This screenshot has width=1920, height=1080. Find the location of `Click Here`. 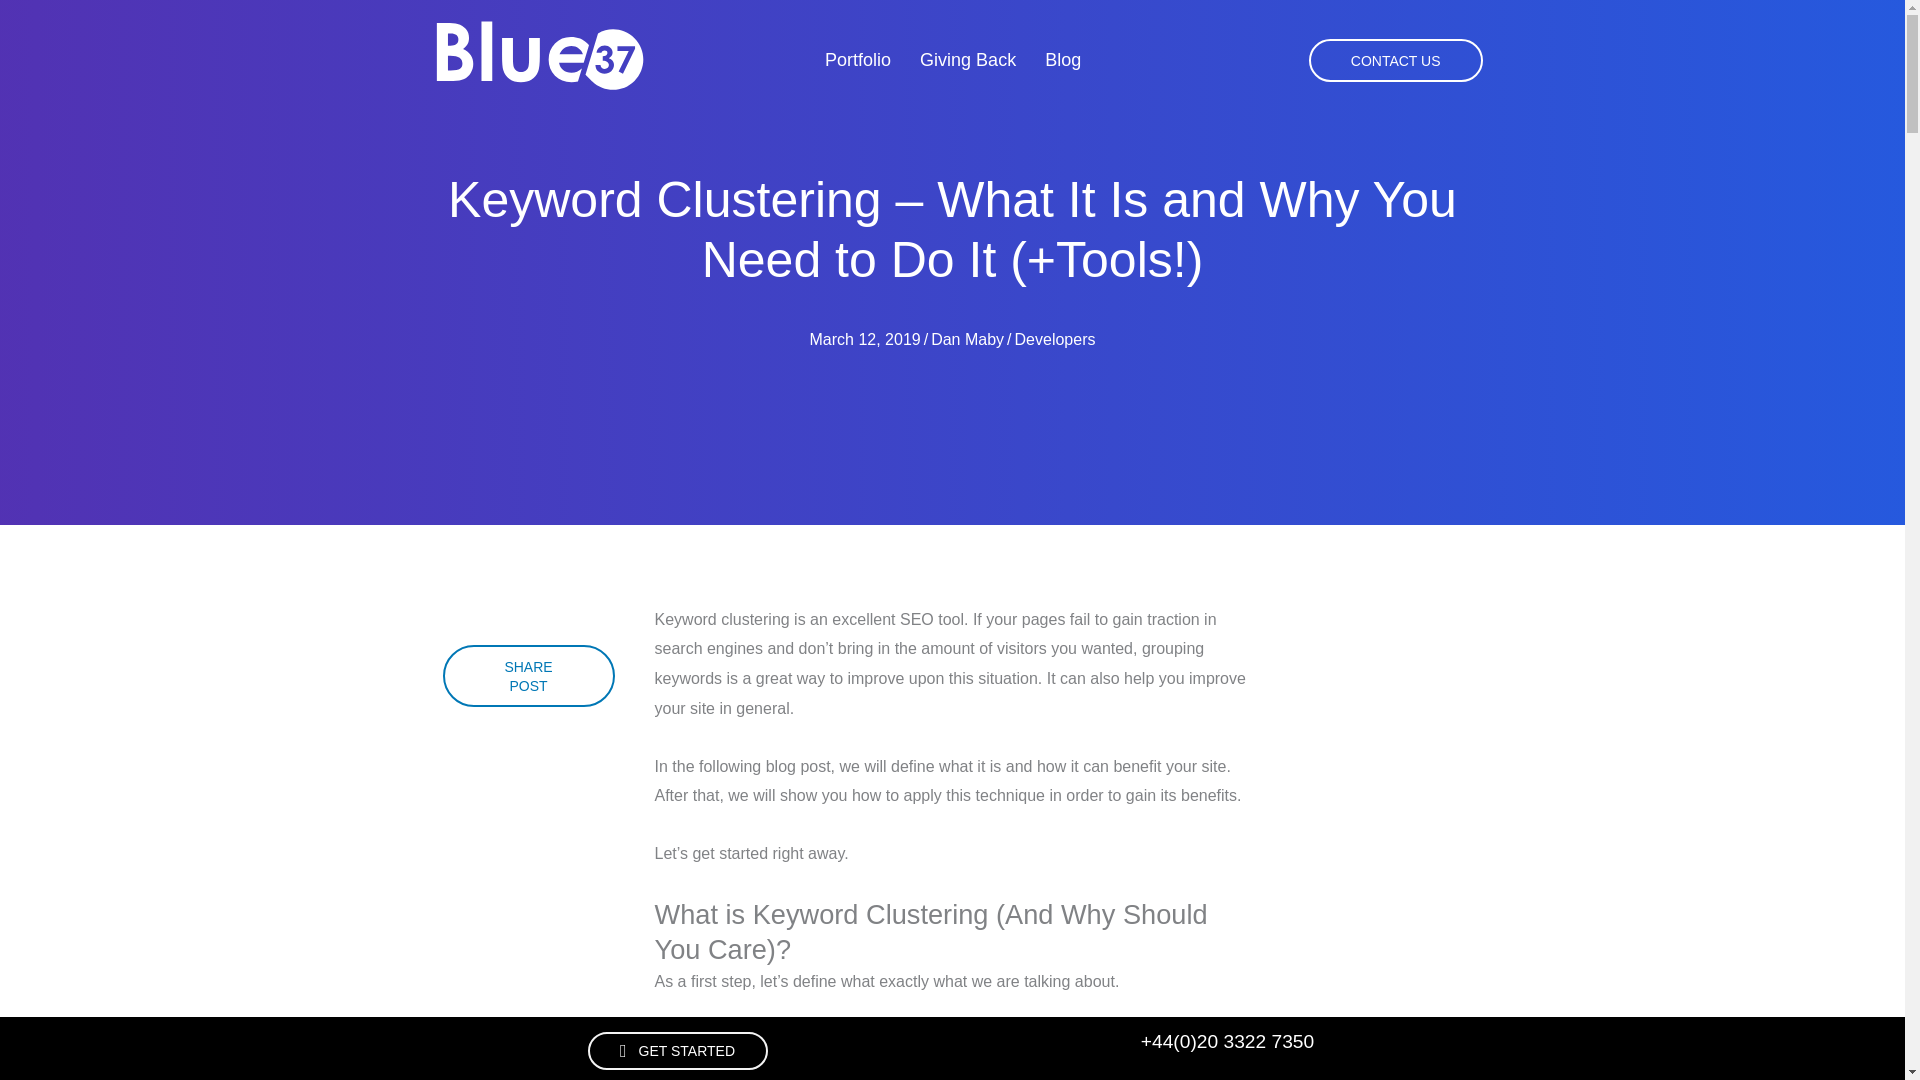

Click Here is located at coordinates (1396, 60).